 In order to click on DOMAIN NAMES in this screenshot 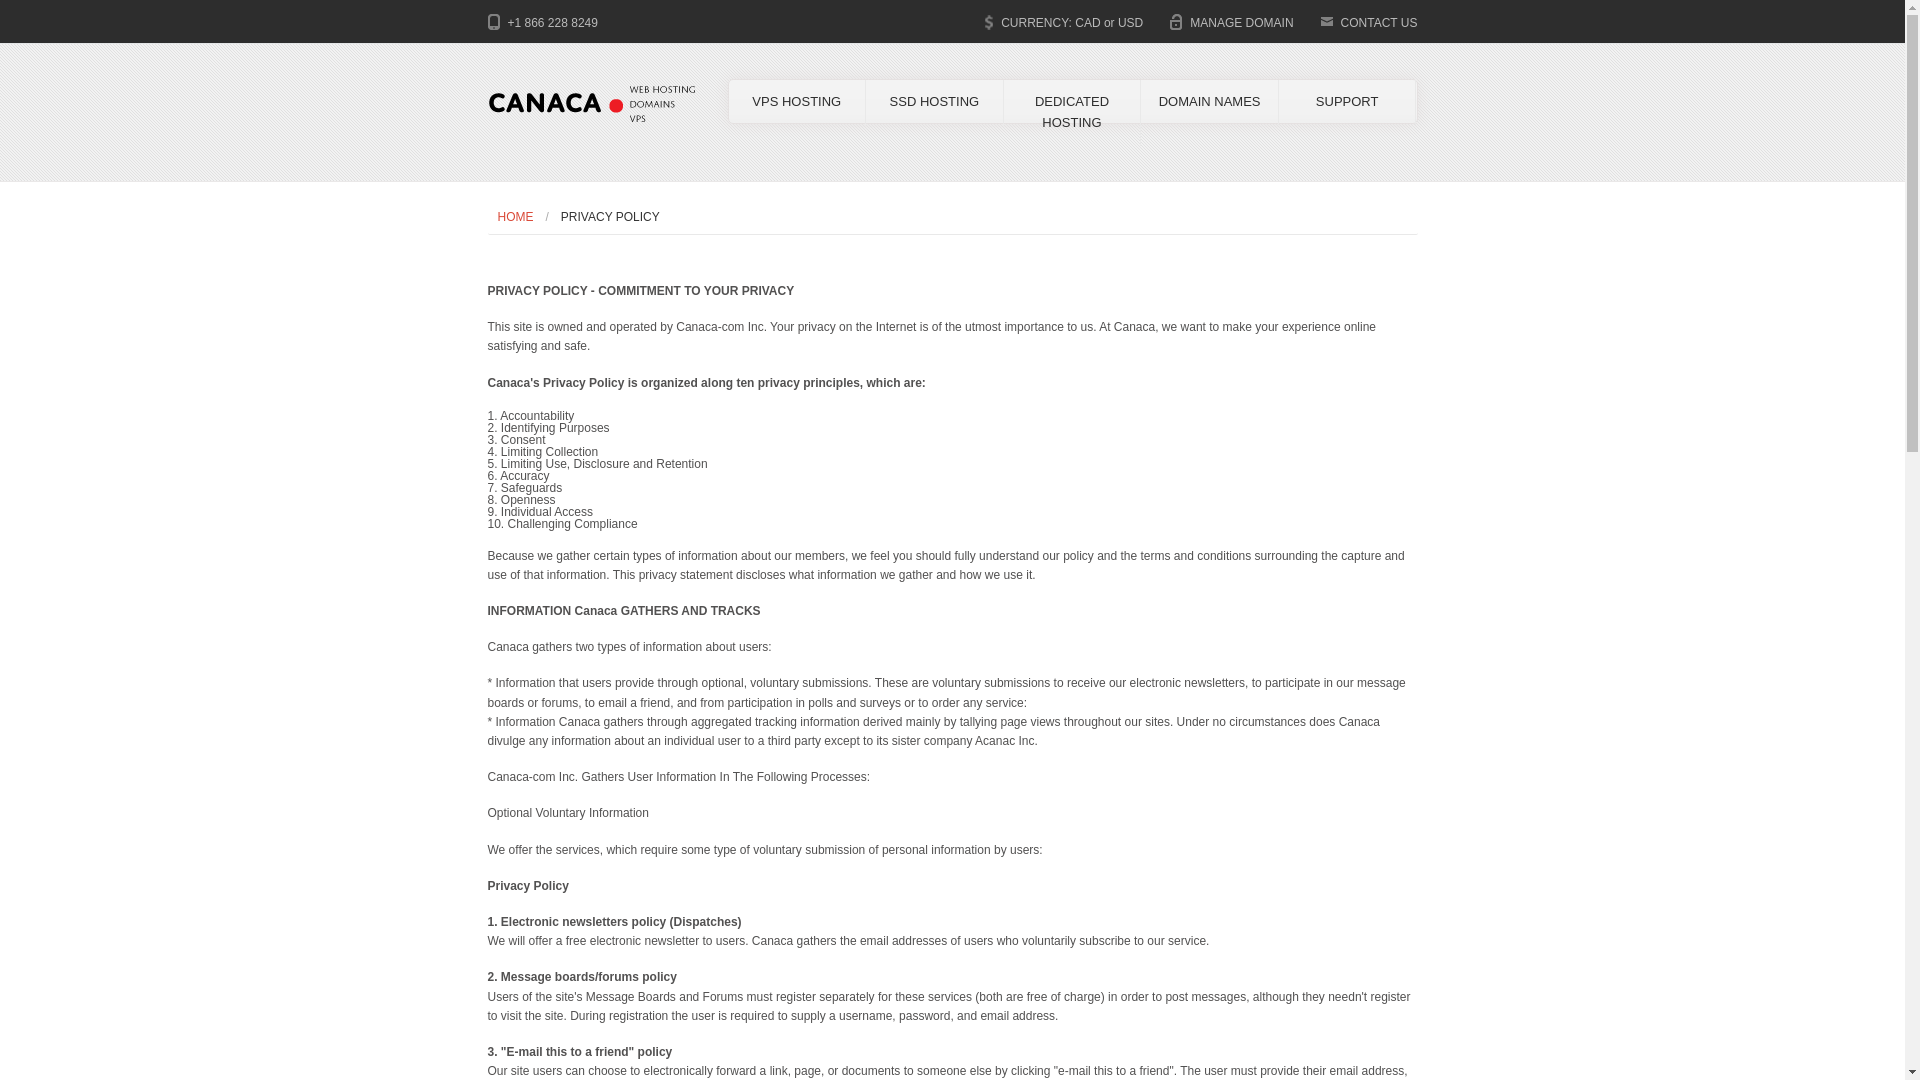, I will do `click(1209, 102)`.